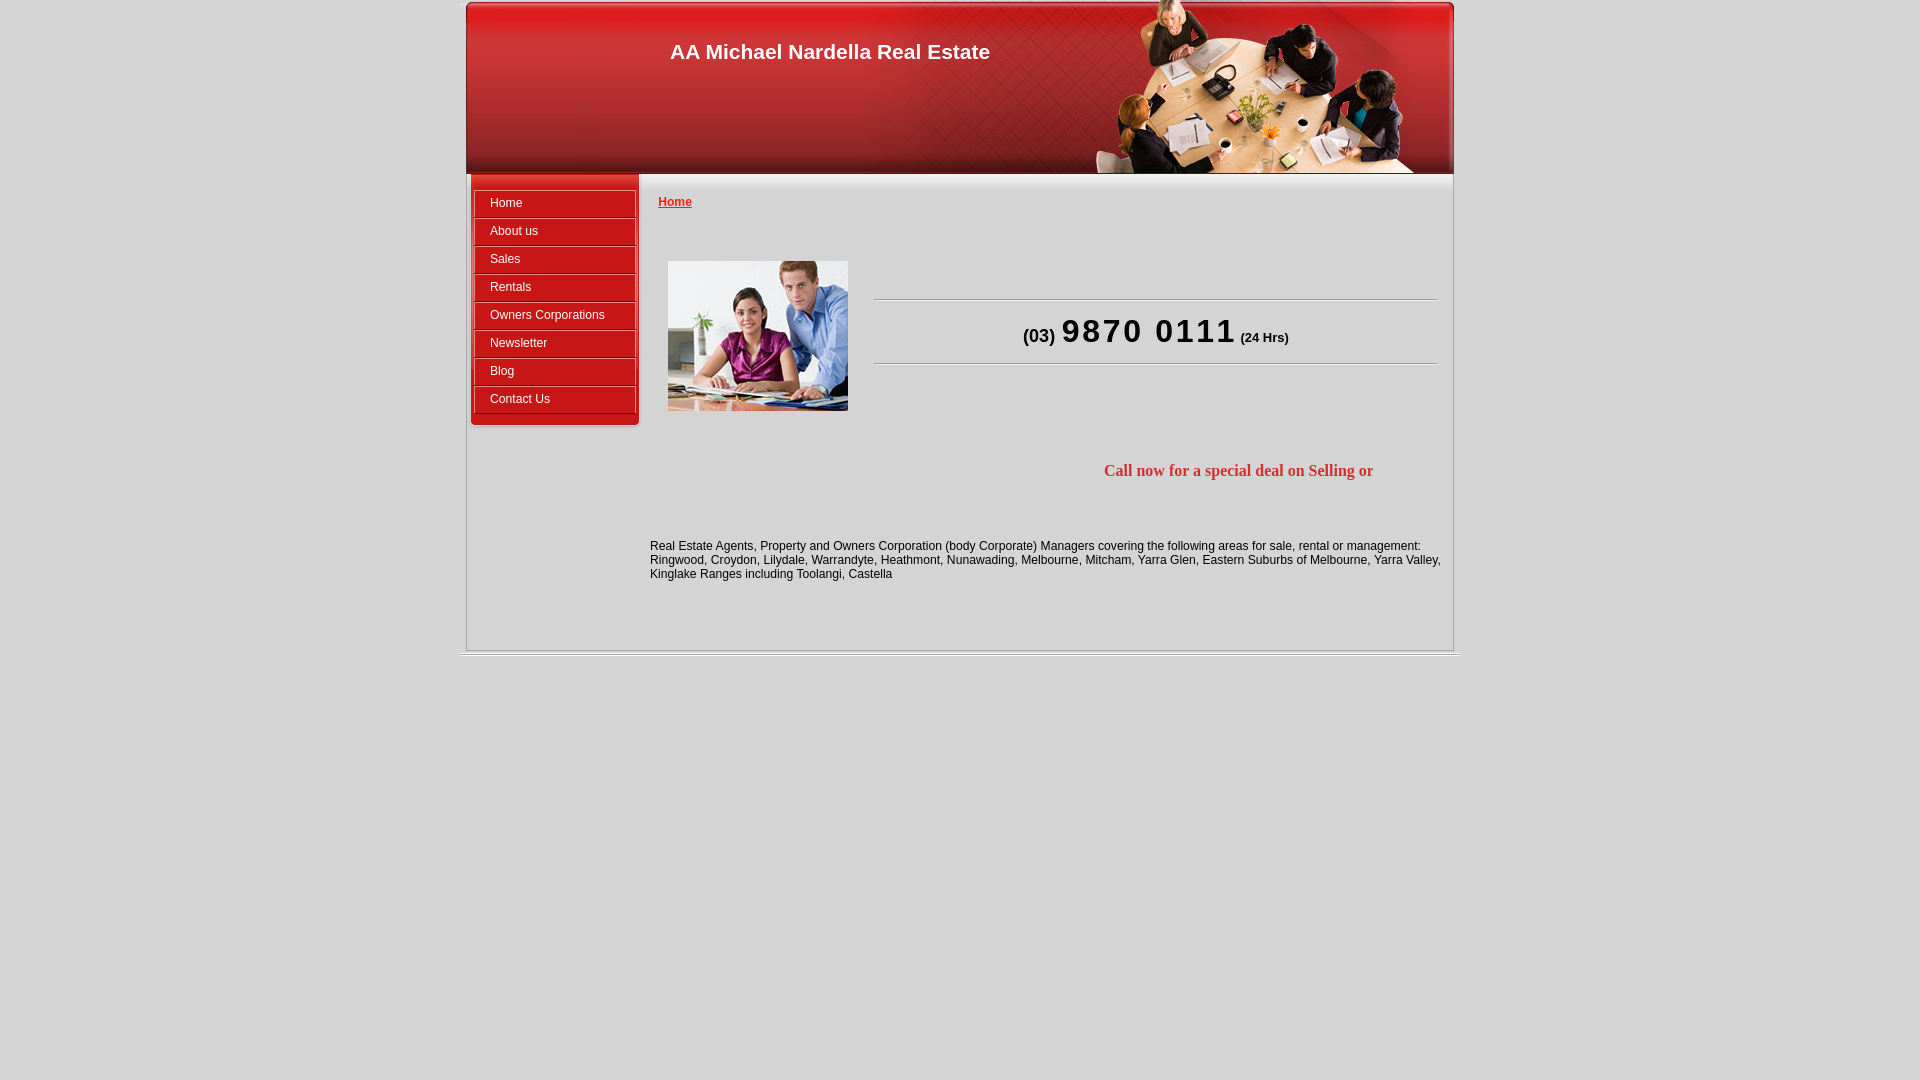  I want to click on Contact Us, so click(555, 400).